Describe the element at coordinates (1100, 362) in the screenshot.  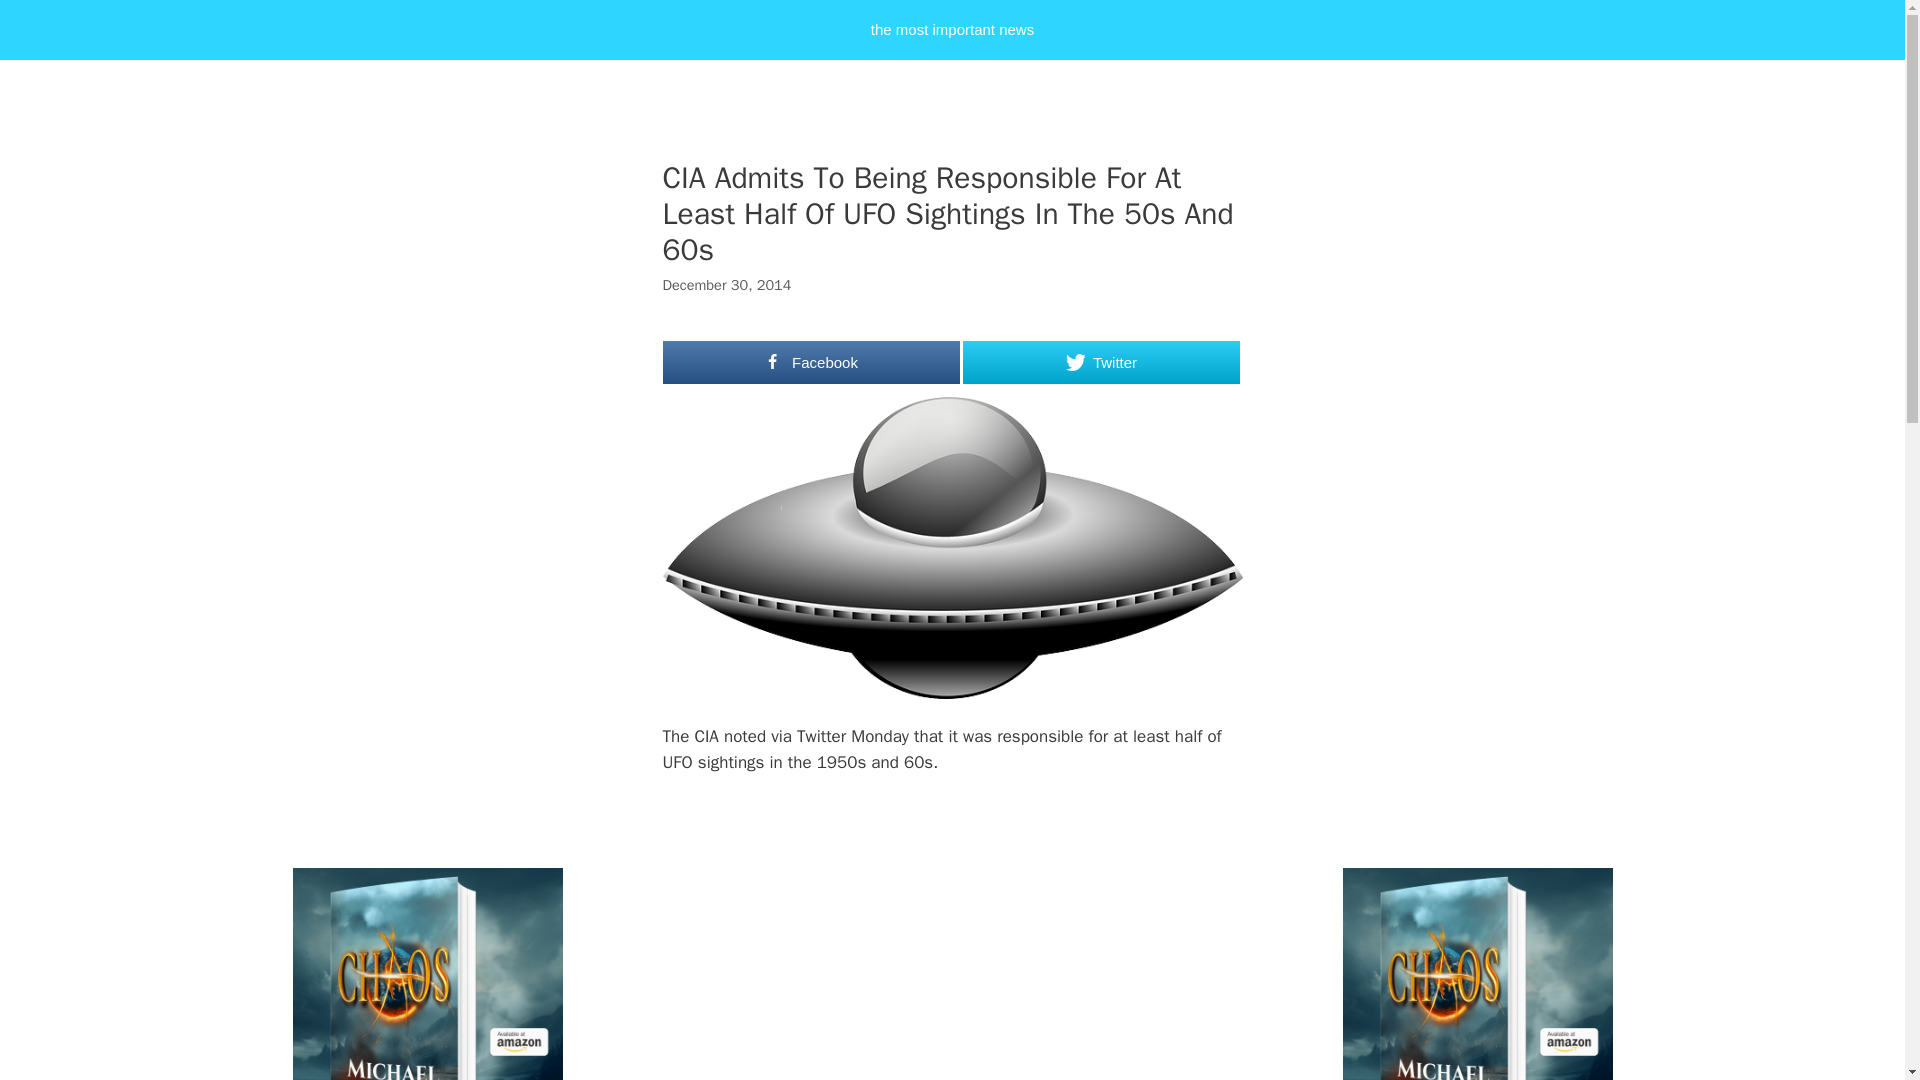
I see `Twitter` at that location.